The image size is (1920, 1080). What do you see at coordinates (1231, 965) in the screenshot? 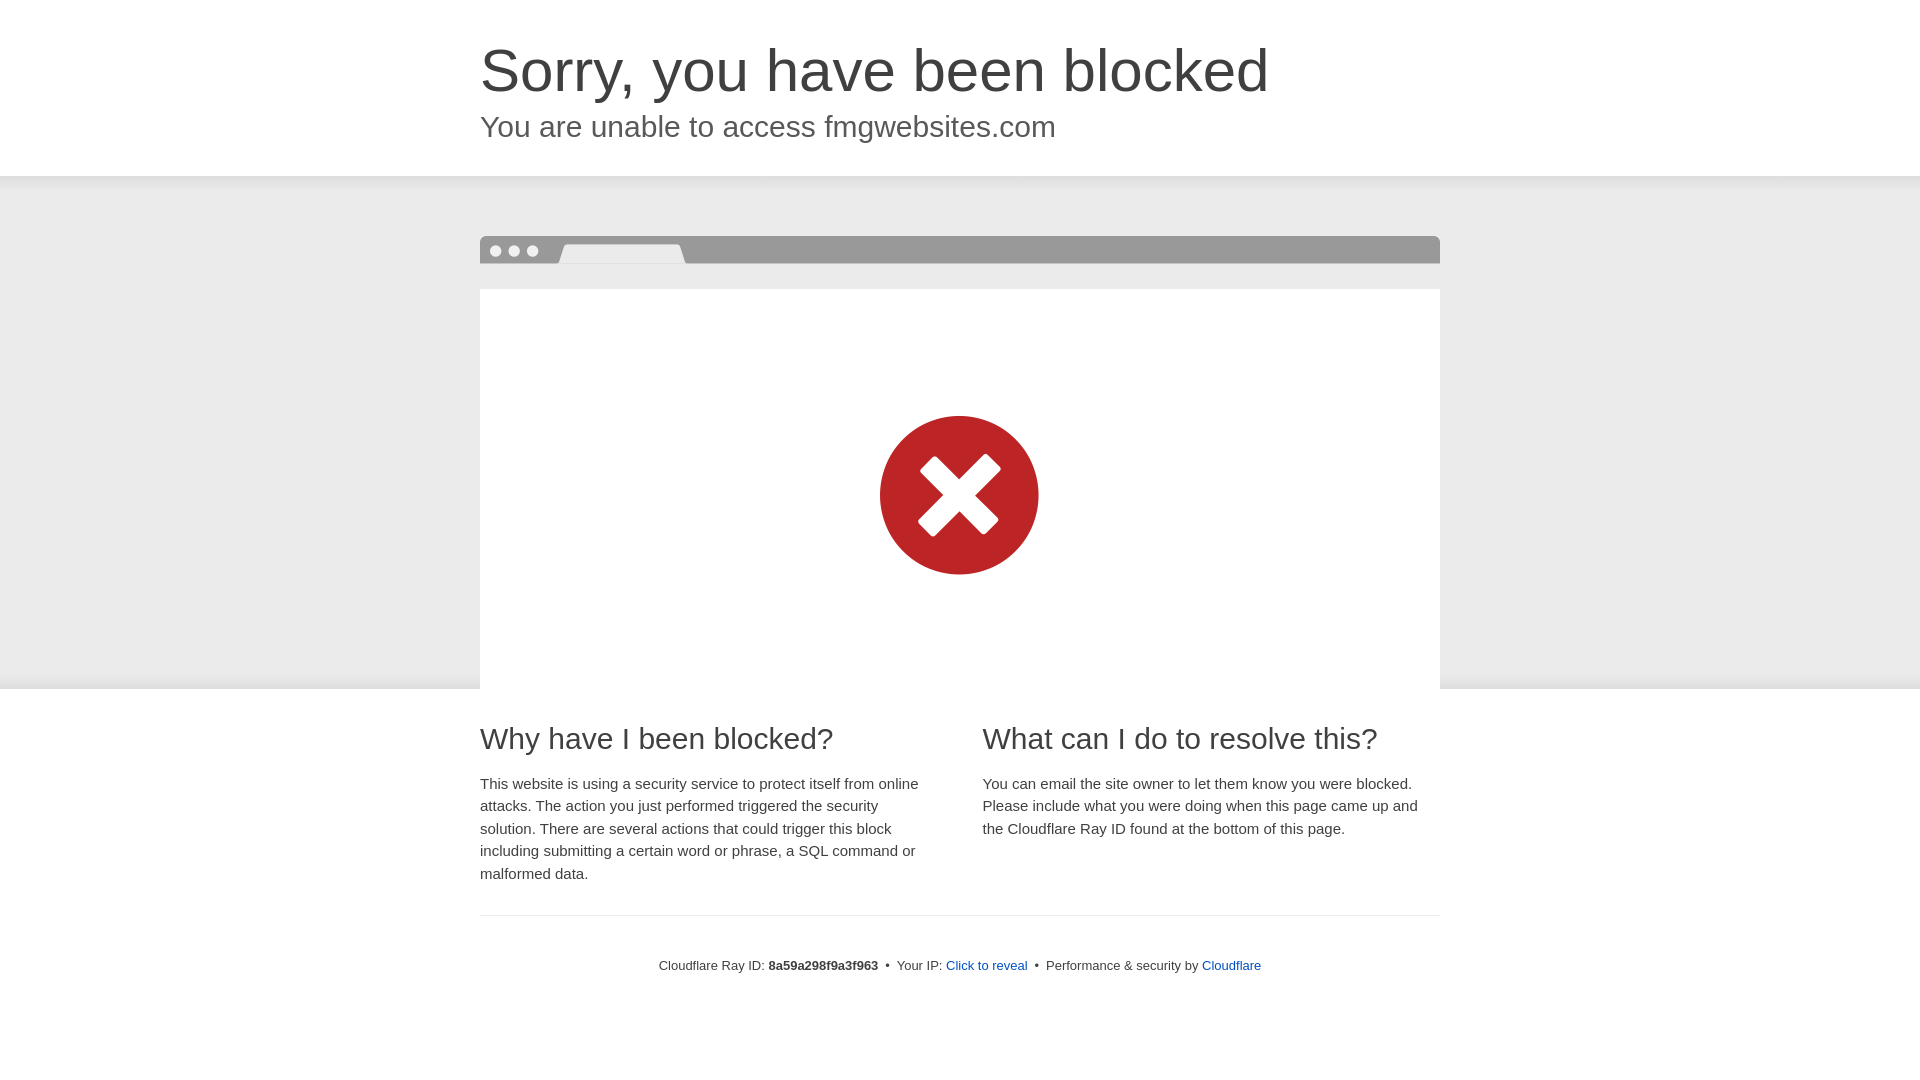
I see `Cloudflare` at bounding box center [1231, 965].